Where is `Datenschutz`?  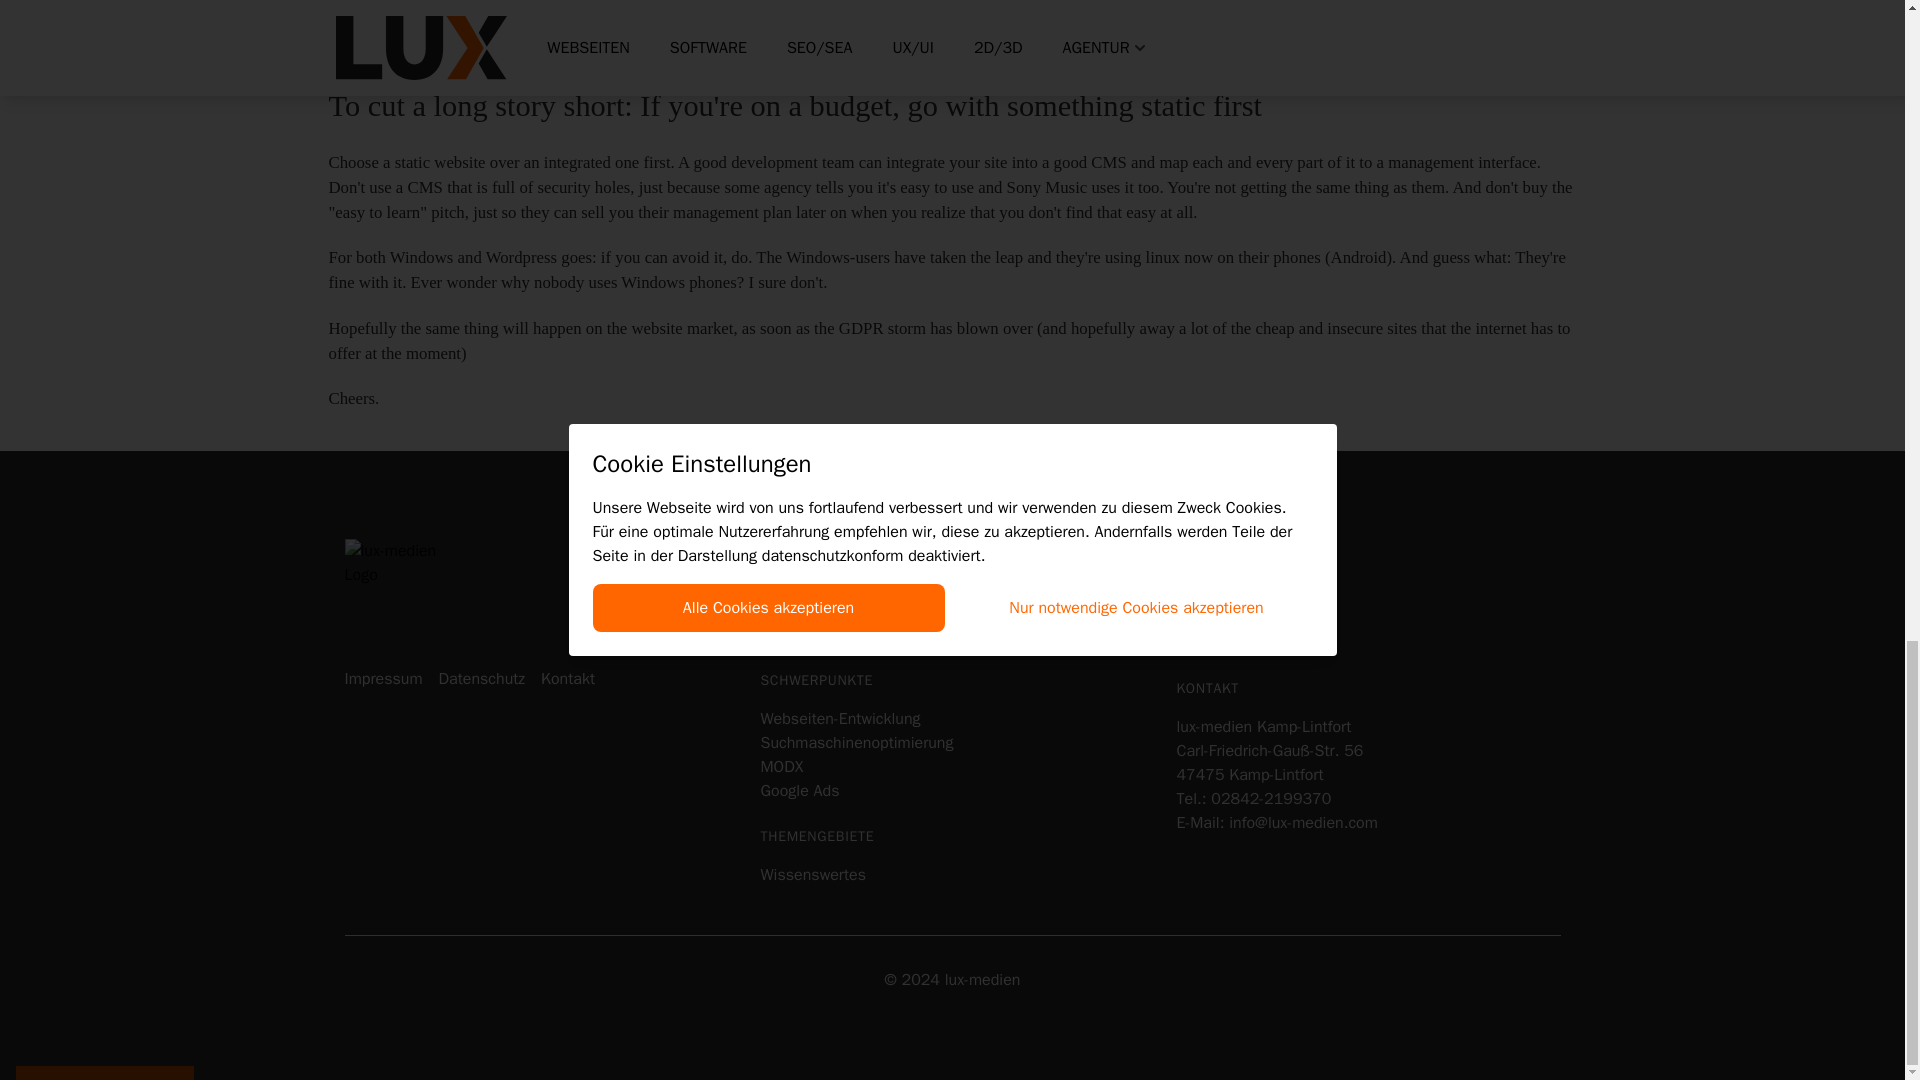 Datenschutz is located at coordinates (480, 679).